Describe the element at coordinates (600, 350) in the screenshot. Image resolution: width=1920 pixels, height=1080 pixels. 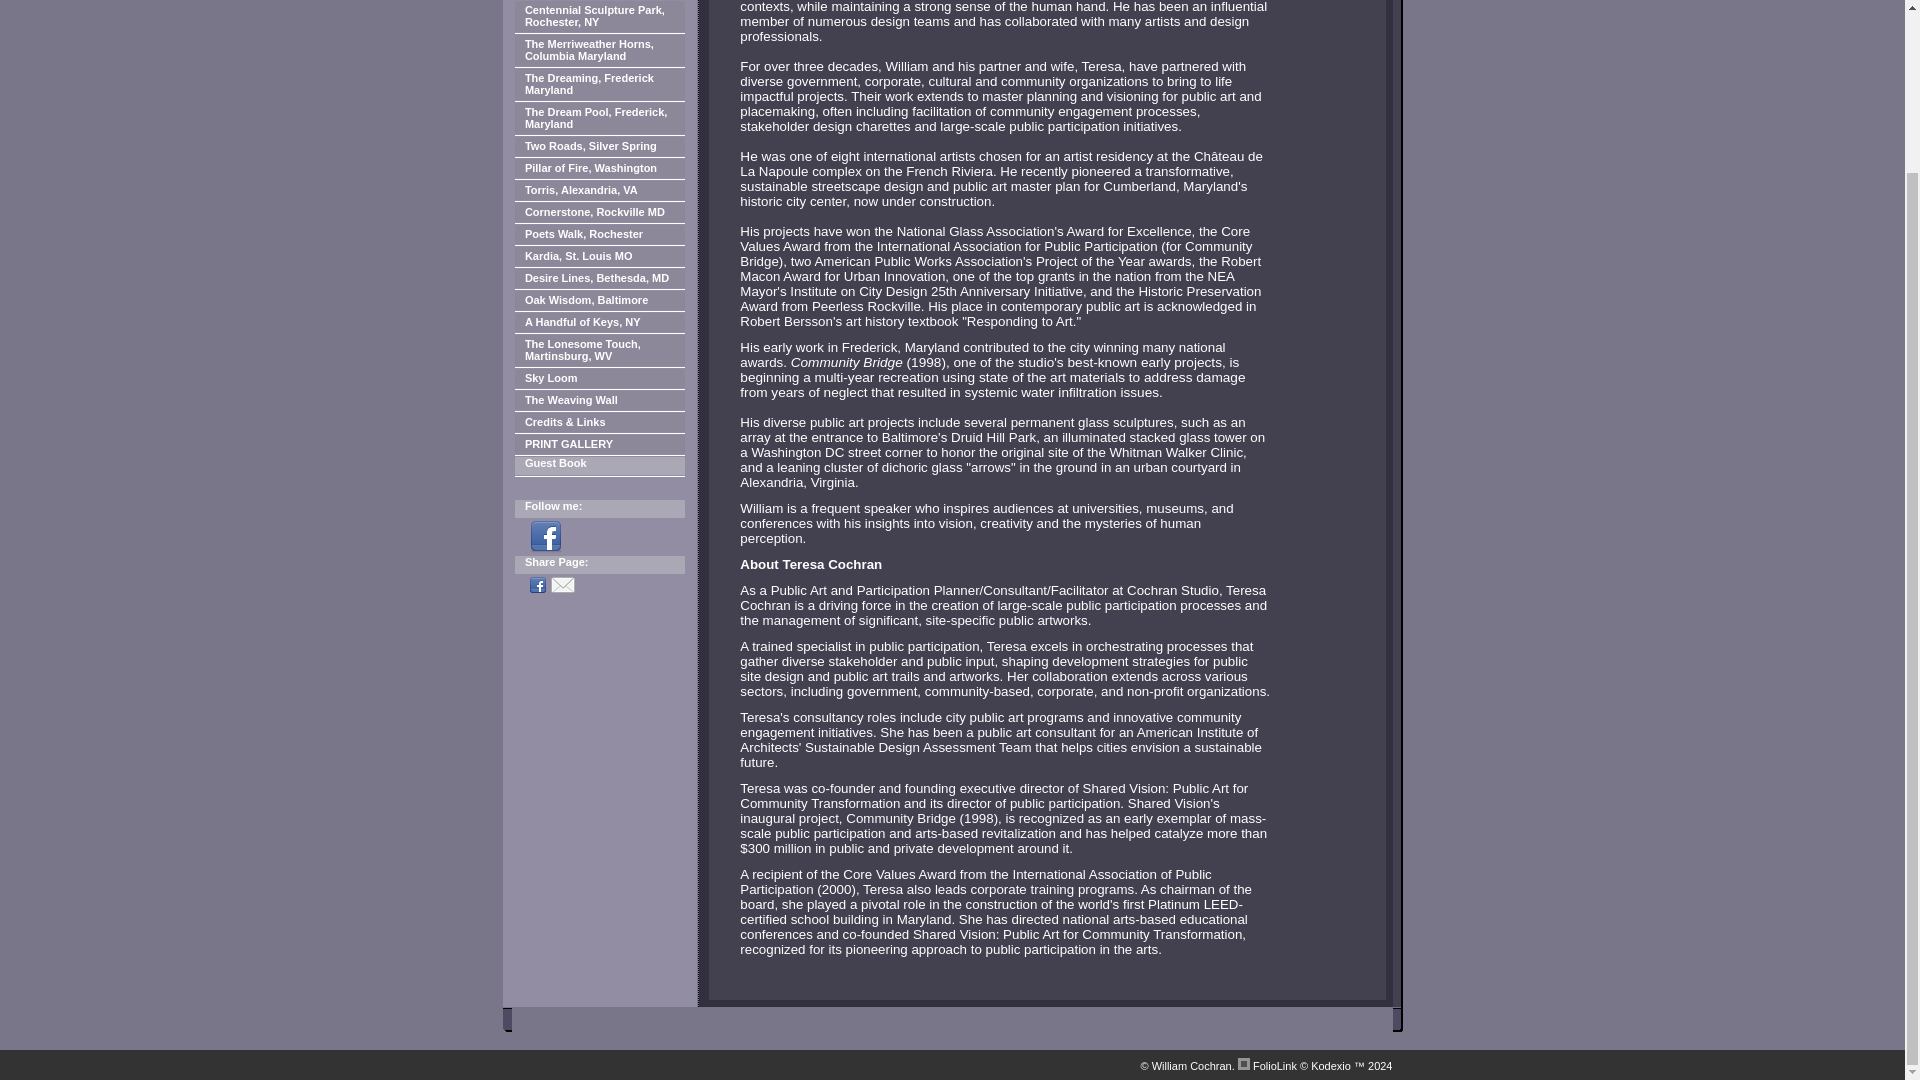
I see `The Lonesome Touch, Martinsburg, WV` at that location.